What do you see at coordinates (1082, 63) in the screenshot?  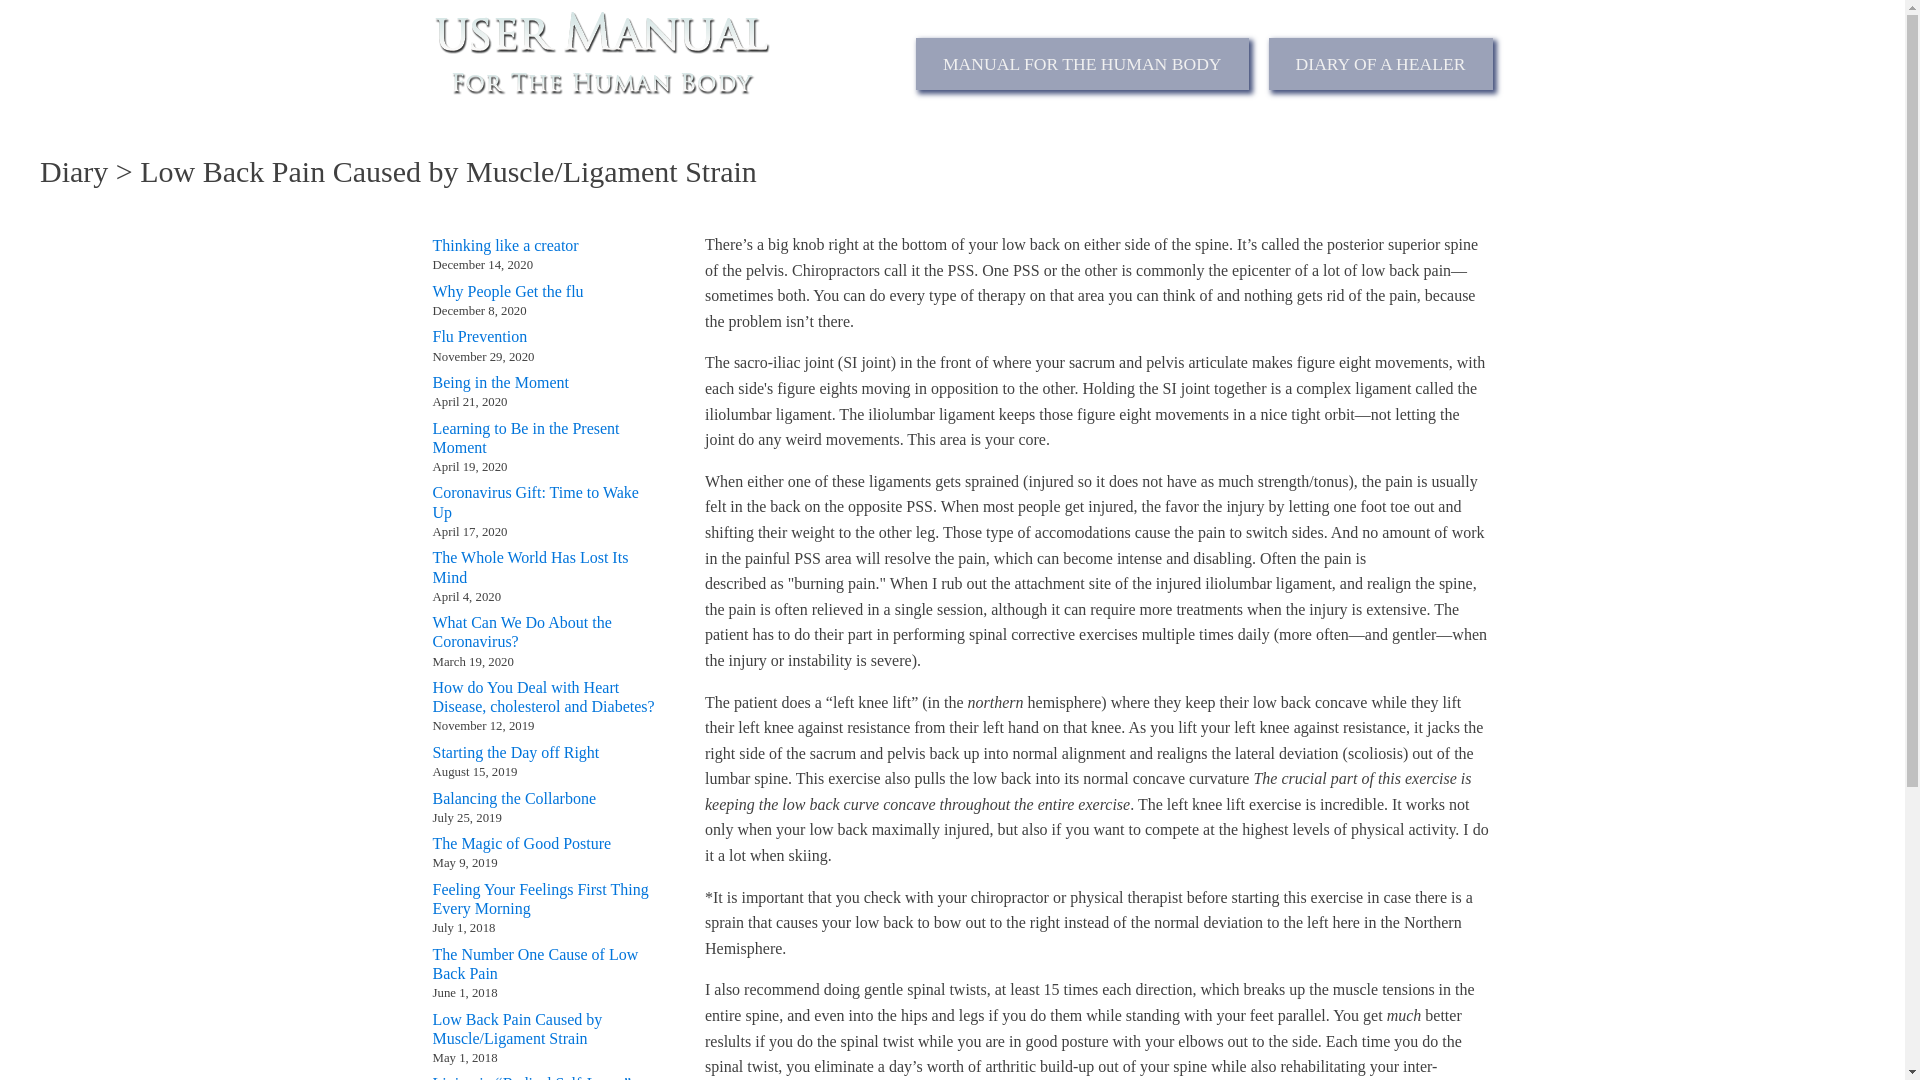 I see `MANUAL FOR THE HUMAN BODY` at bounding box center [1082, 63].